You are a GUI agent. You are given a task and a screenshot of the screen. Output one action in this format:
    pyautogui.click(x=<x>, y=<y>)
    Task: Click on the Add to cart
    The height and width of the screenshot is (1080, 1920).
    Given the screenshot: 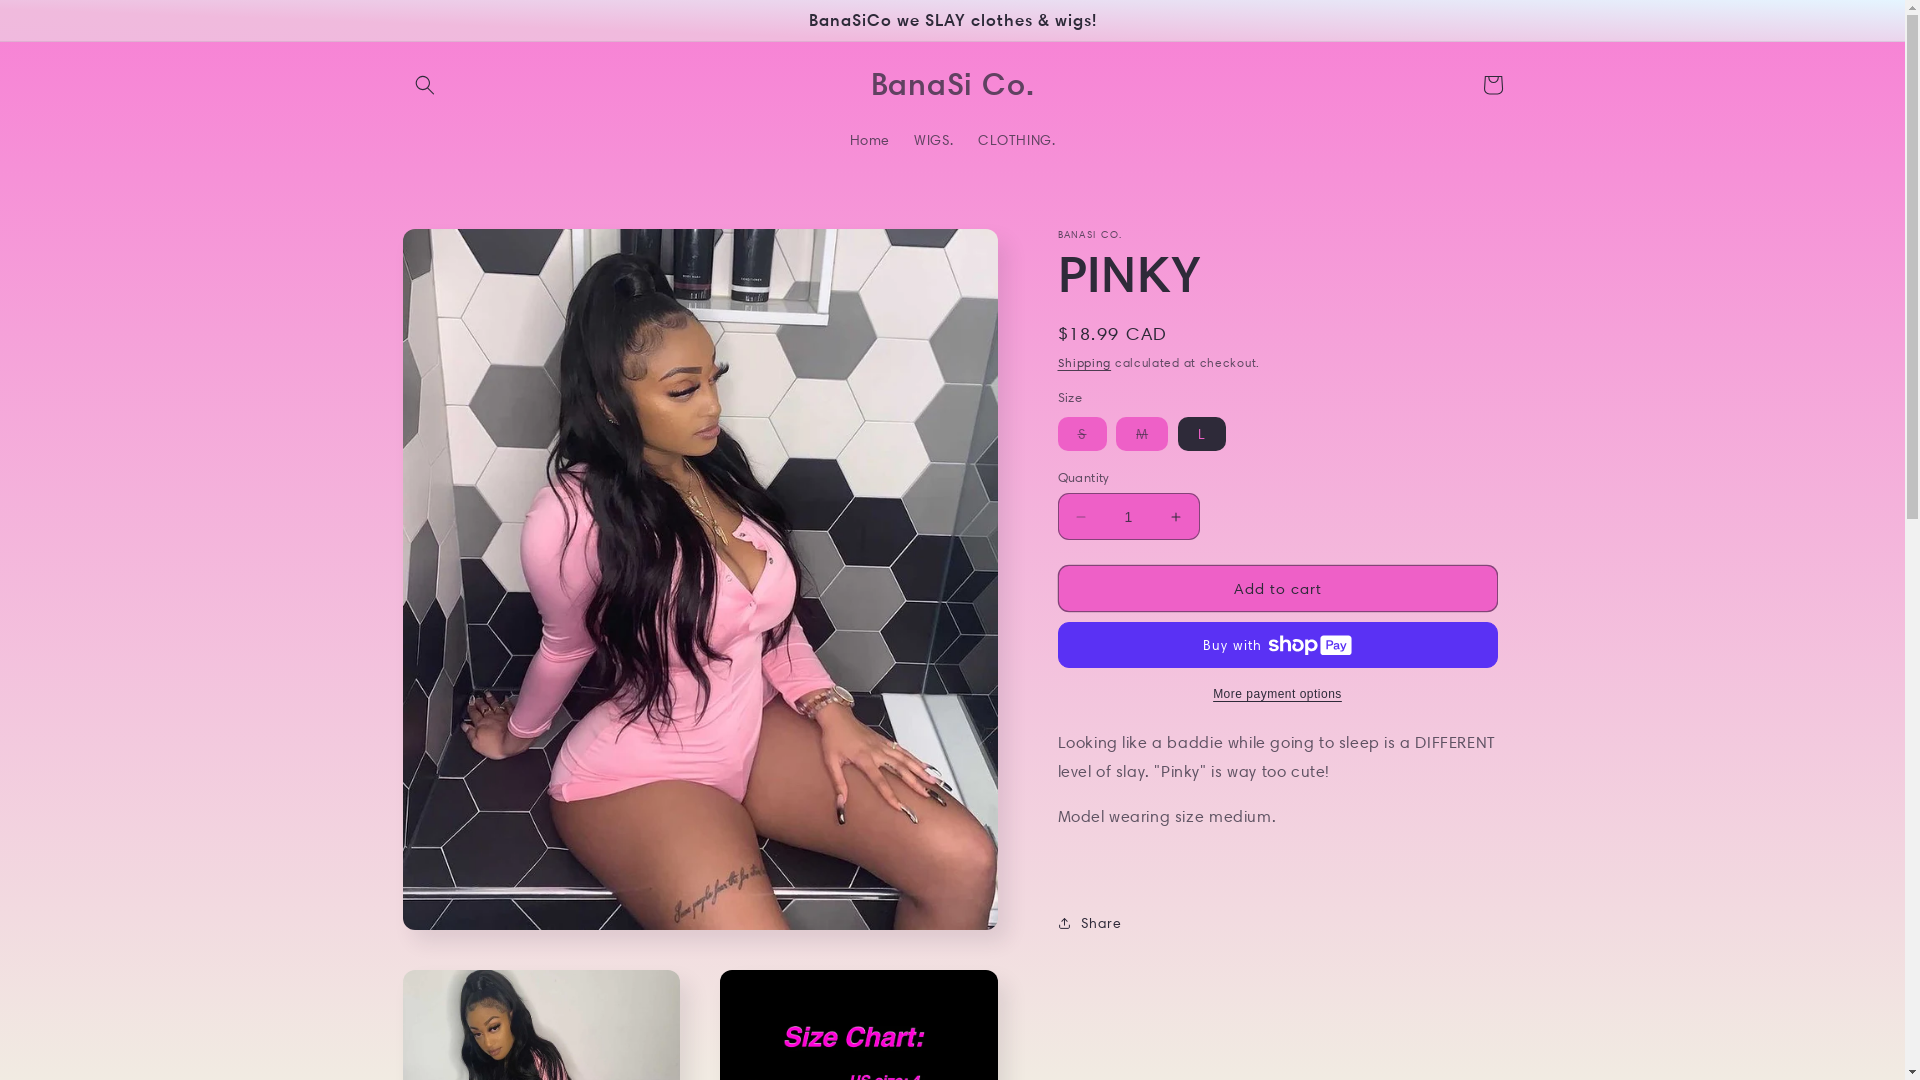 What is the action you would take?
    pyautogui.click(x=1278, y=588)
    